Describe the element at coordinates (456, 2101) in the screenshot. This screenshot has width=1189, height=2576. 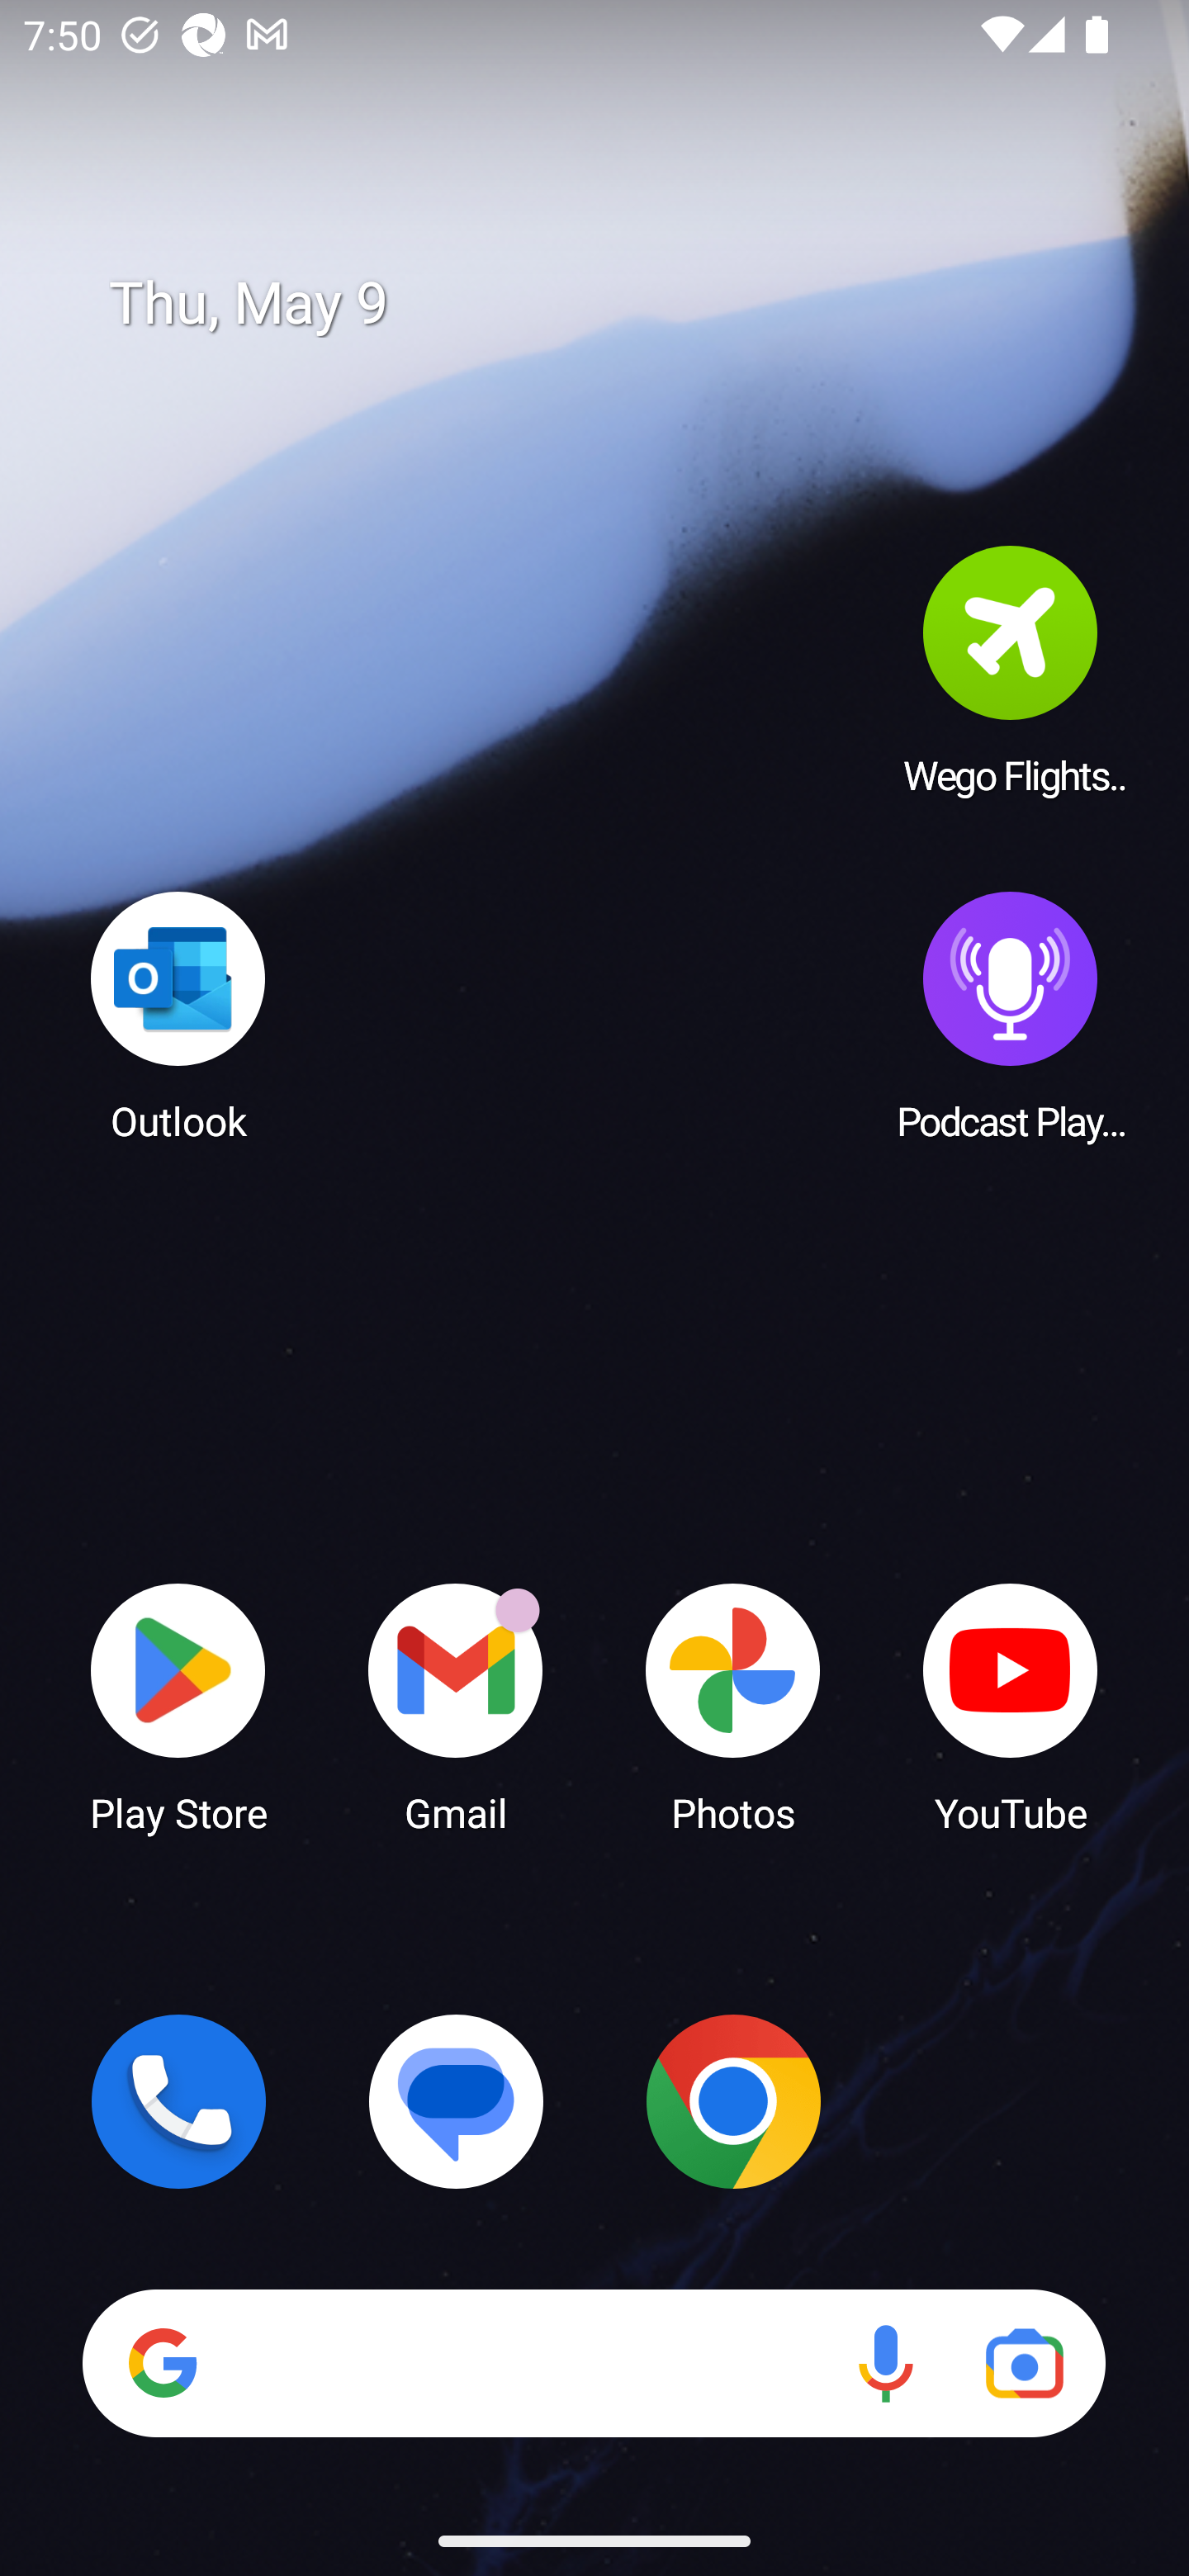
I see `Messages` at that location.